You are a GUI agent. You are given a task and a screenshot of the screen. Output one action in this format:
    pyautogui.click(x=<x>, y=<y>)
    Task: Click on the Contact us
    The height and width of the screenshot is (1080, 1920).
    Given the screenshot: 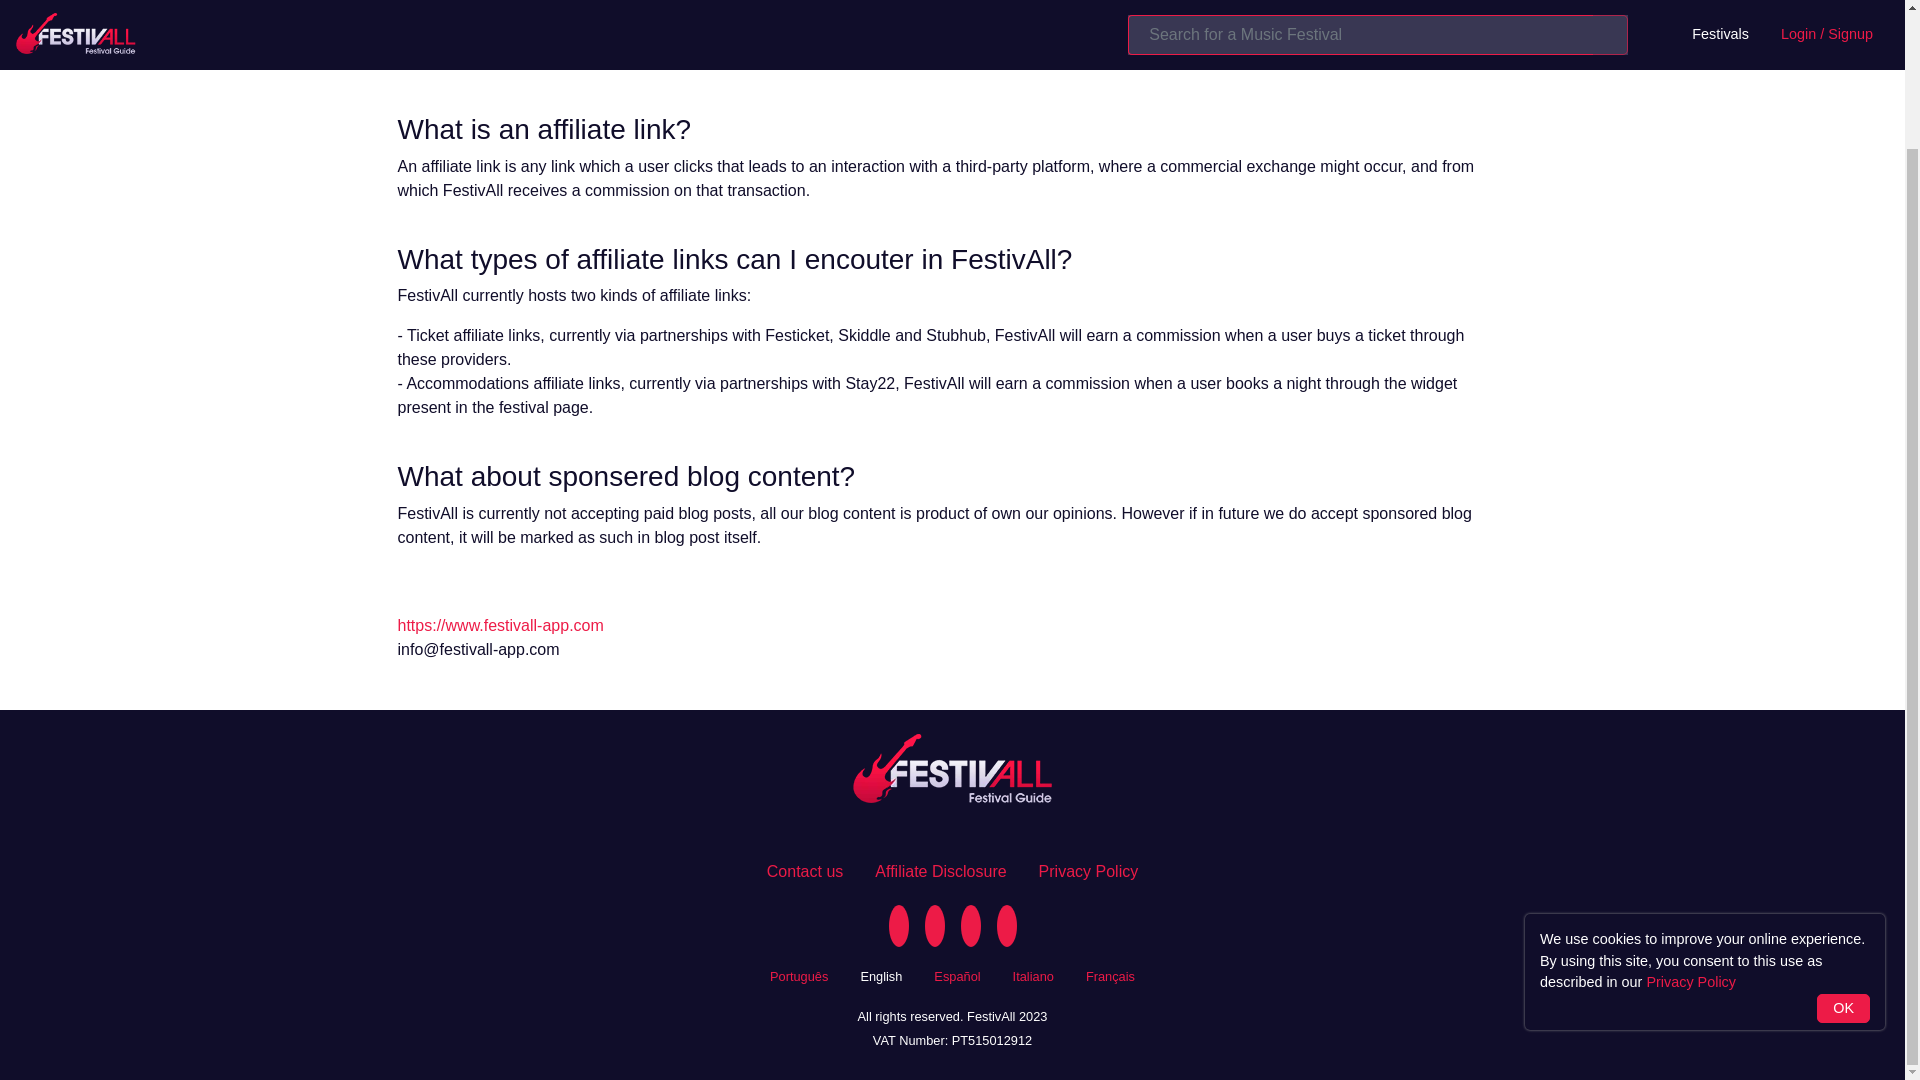 What is the action you would take?
    pyautogui.click(x=804, y=871)
    